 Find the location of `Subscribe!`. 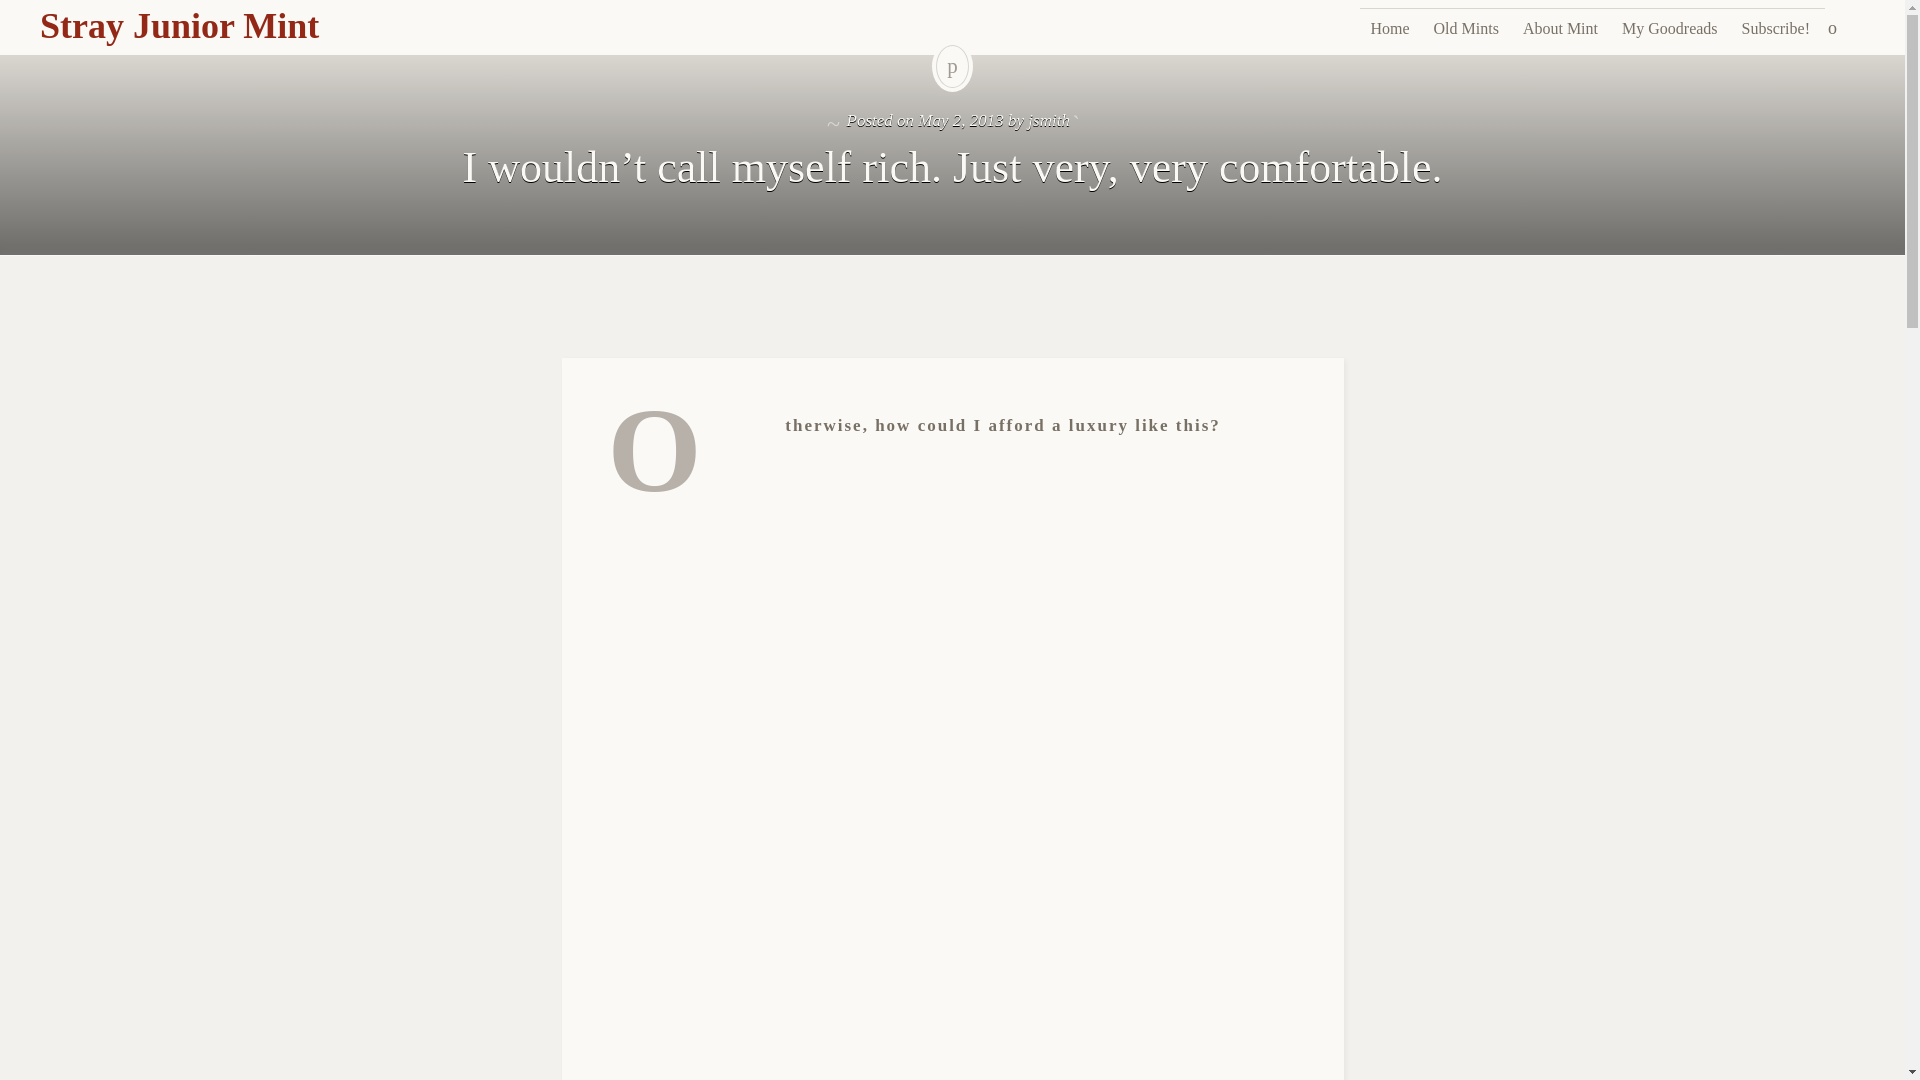

Subscribe! is located at coordinates (1776, 28).